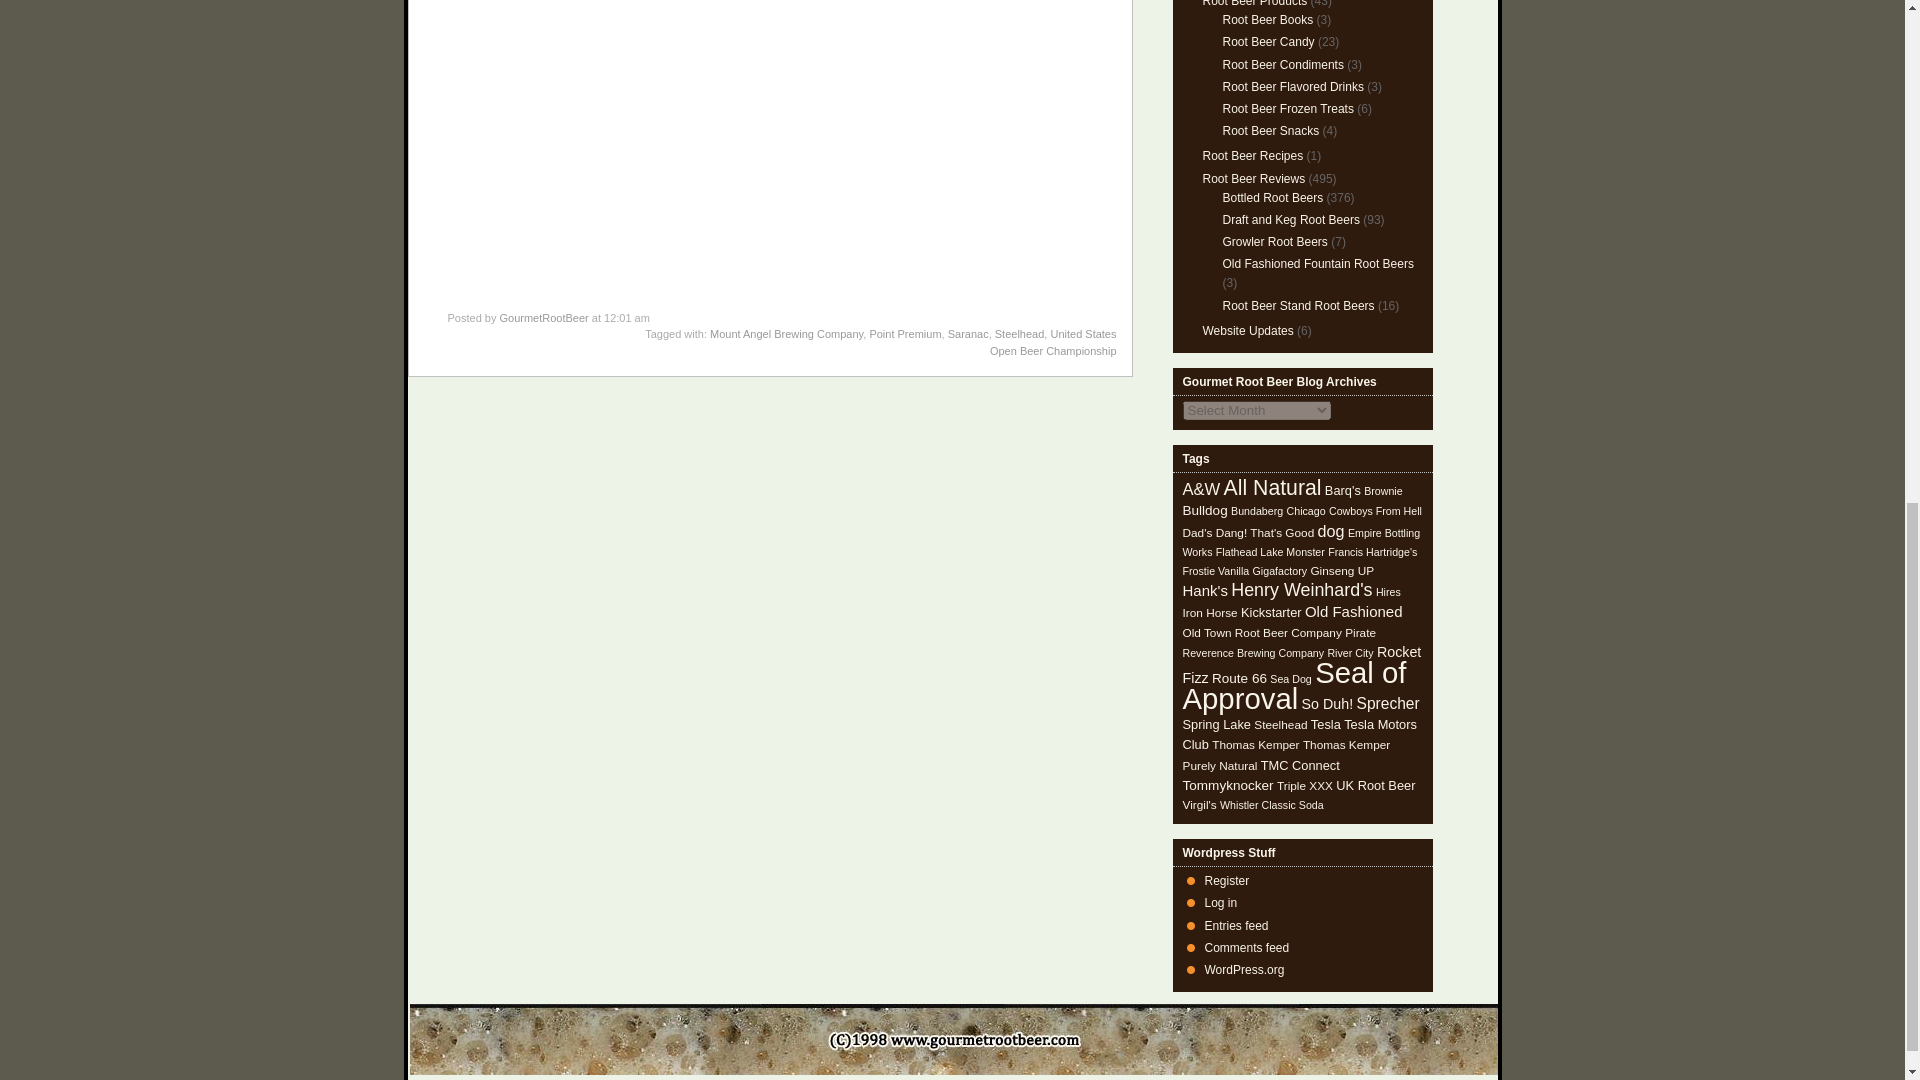 This screenshot has width=1920, height=1080. I want to click on Root Beer Flavored Drinks, so click(1292, 86).